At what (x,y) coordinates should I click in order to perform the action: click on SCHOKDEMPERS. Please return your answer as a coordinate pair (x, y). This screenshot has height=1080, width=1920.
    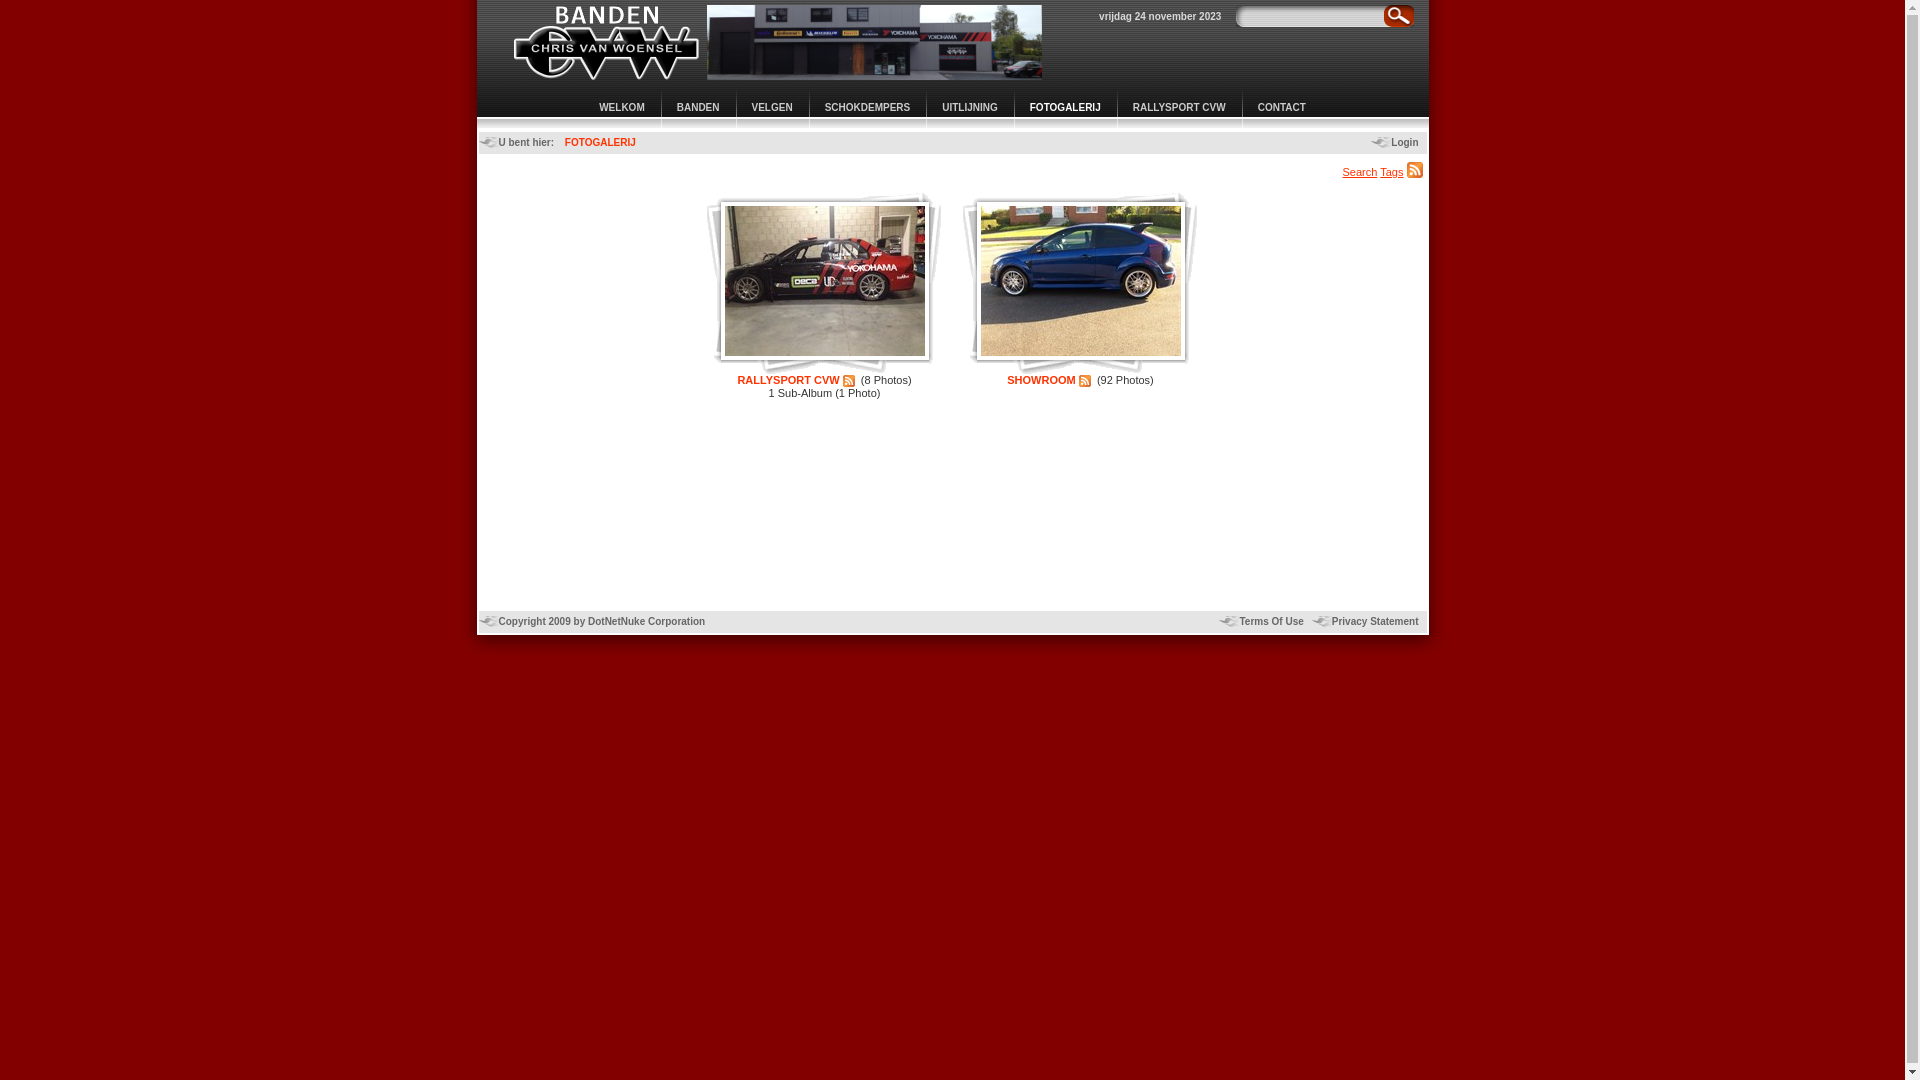
    Looking at the image, I should click on (868, 108).